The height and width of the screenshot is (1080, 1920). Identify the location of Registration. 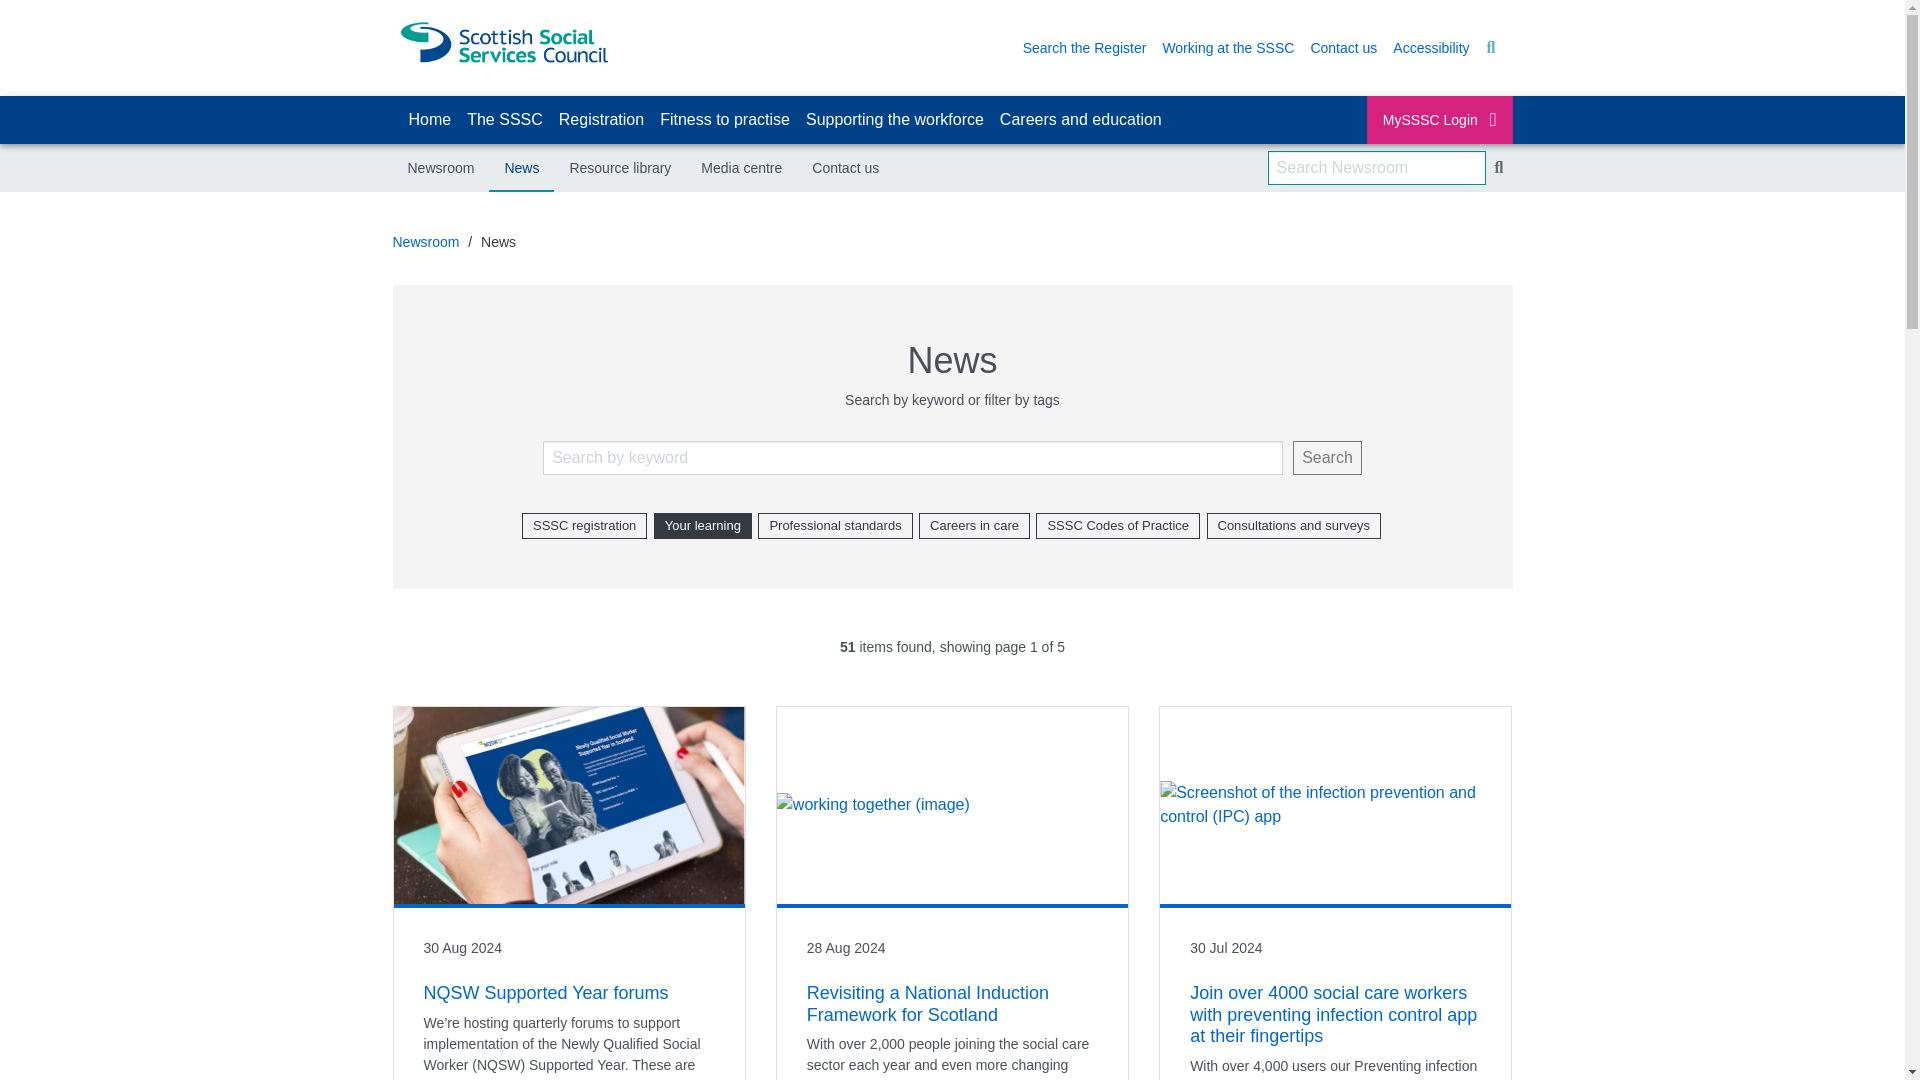
(602, 120).